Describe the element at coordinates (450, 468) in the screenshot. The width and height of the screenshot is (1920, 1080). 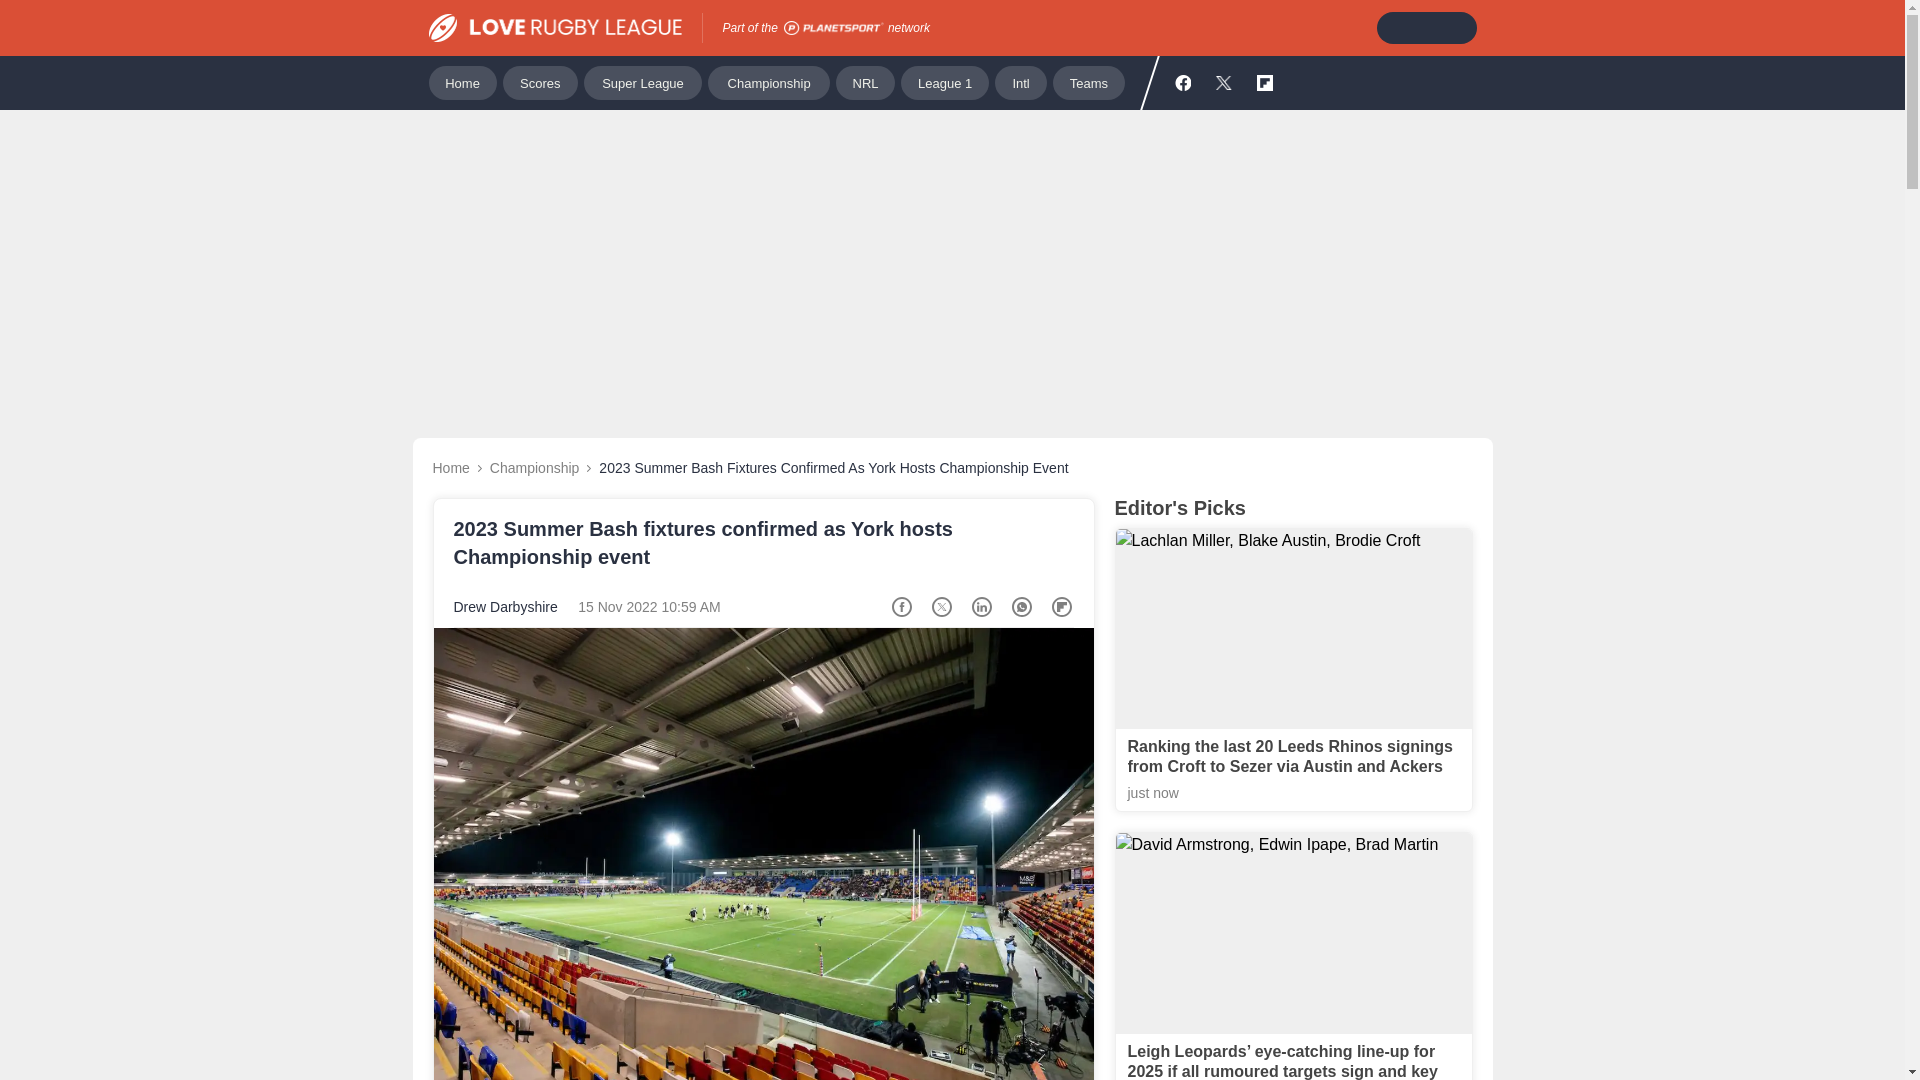
I see `Home` at that location.